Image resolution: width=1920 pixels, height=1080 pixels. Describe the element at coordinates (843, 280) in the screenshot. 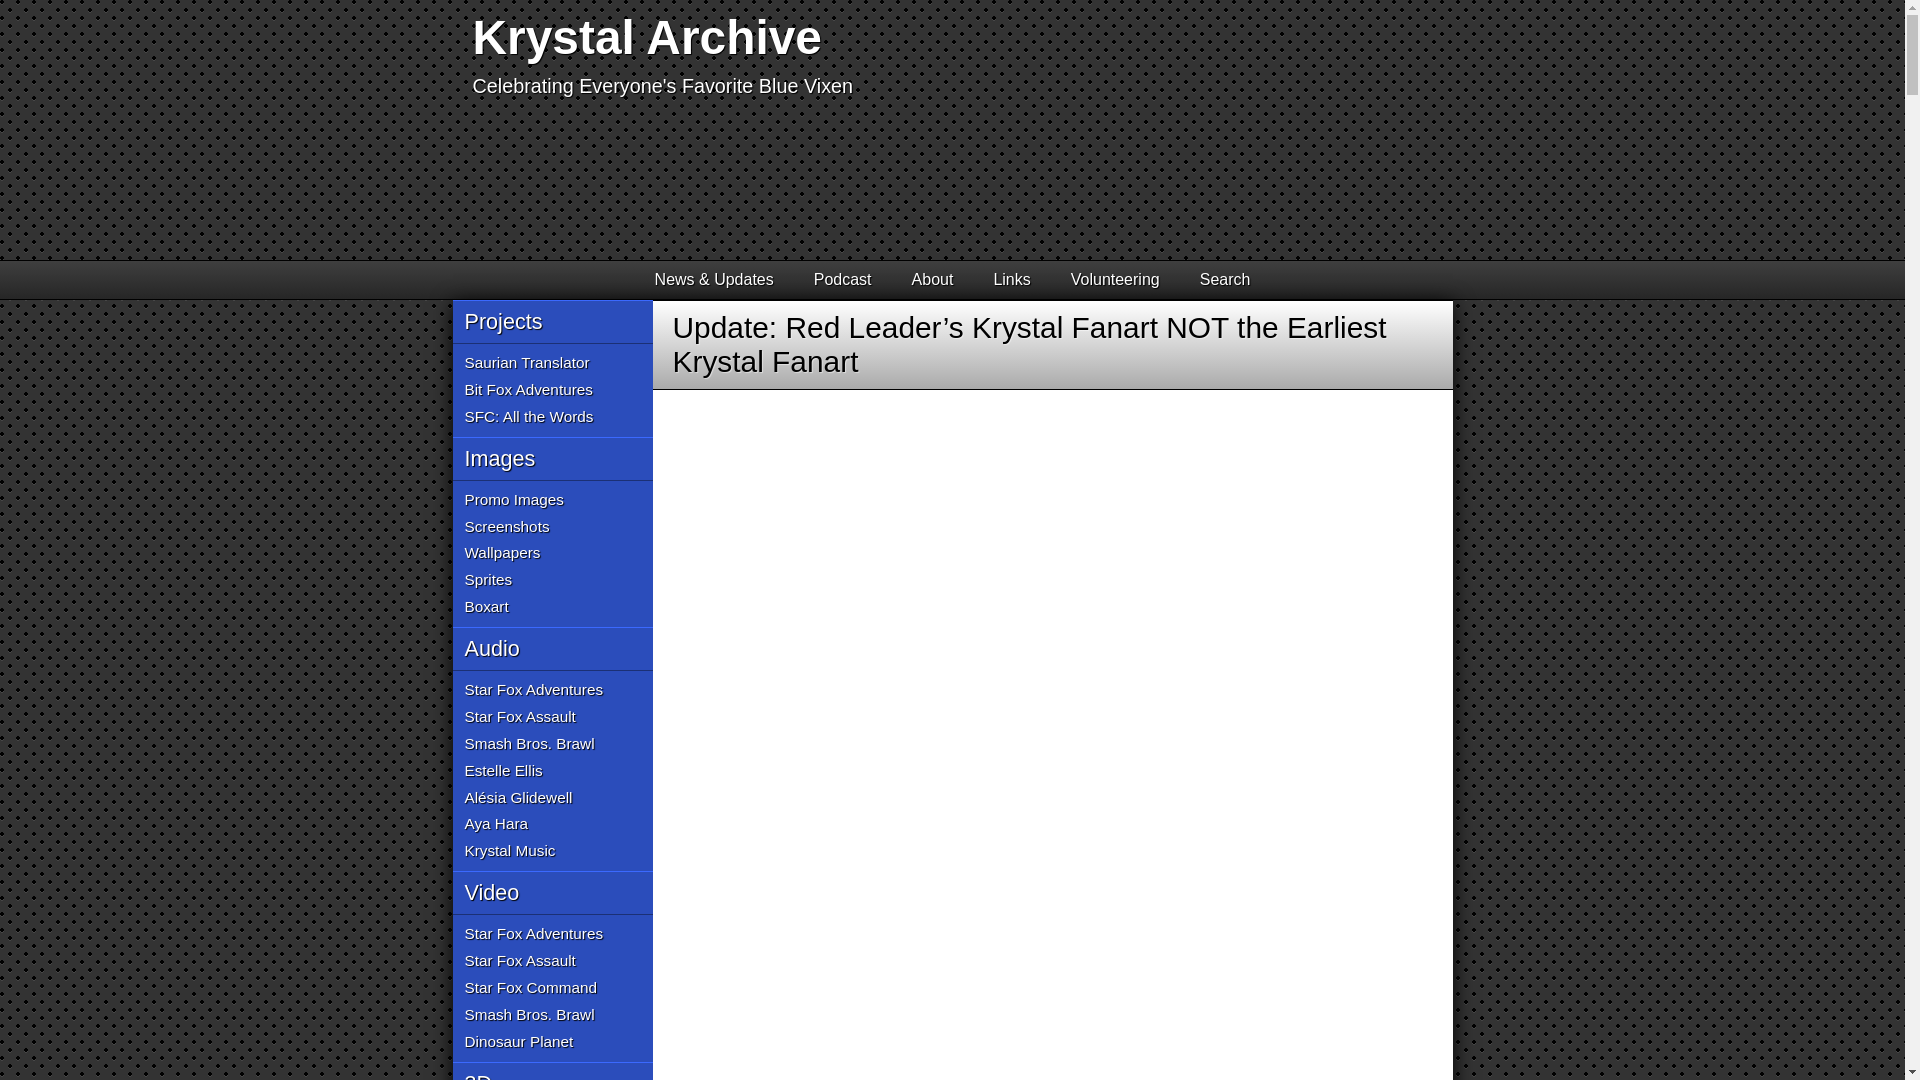

I see `Podcast` at that location.